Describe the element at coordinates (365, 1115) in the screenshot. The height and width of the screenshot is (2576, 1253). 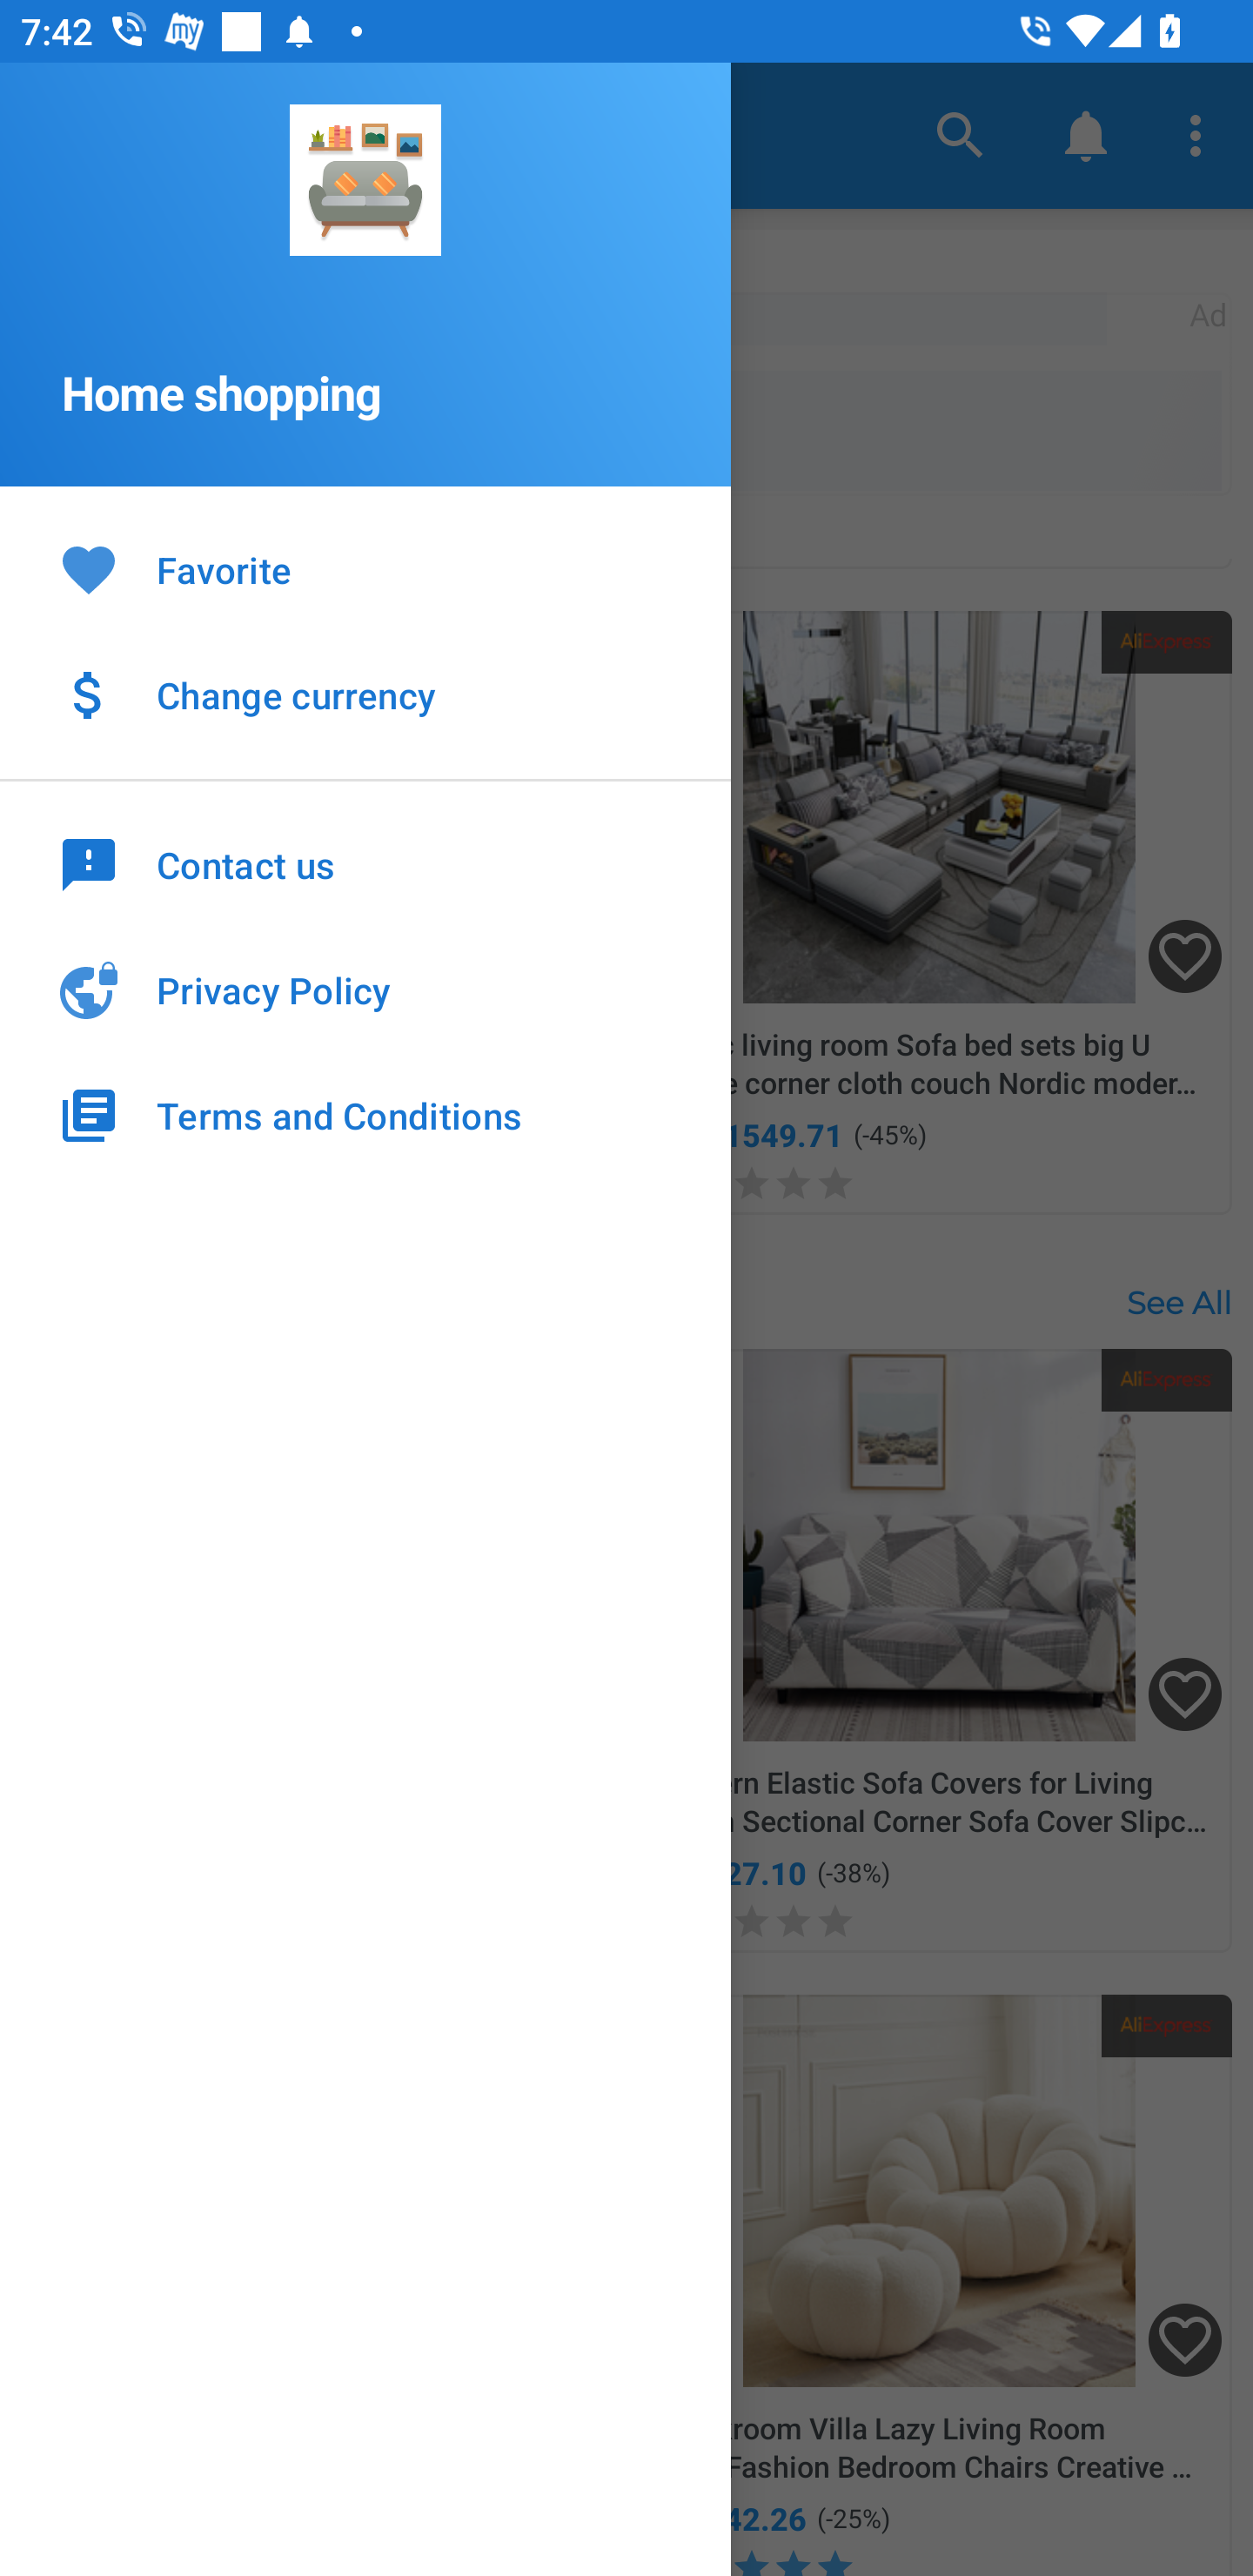
I see `Terms and Conditions` at that location.